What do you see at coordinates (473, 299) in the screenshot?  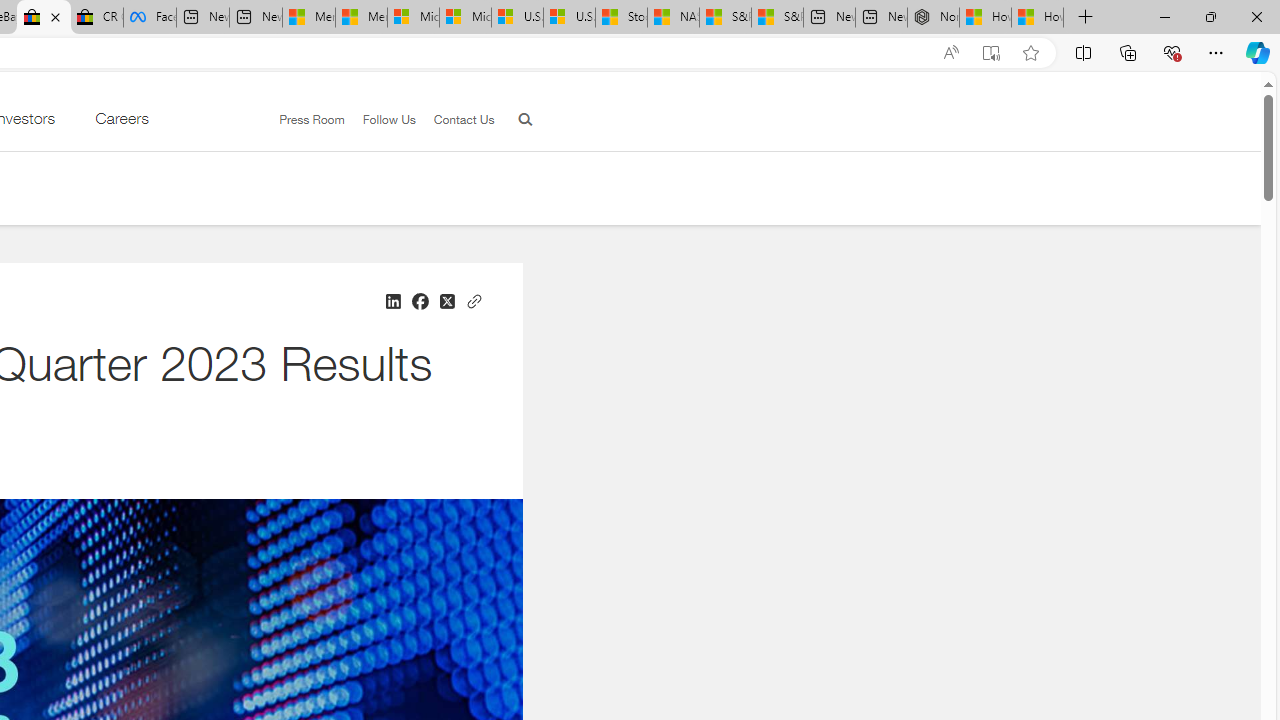 I see `Copy link to clipboard` at bounding box center [473, 299].